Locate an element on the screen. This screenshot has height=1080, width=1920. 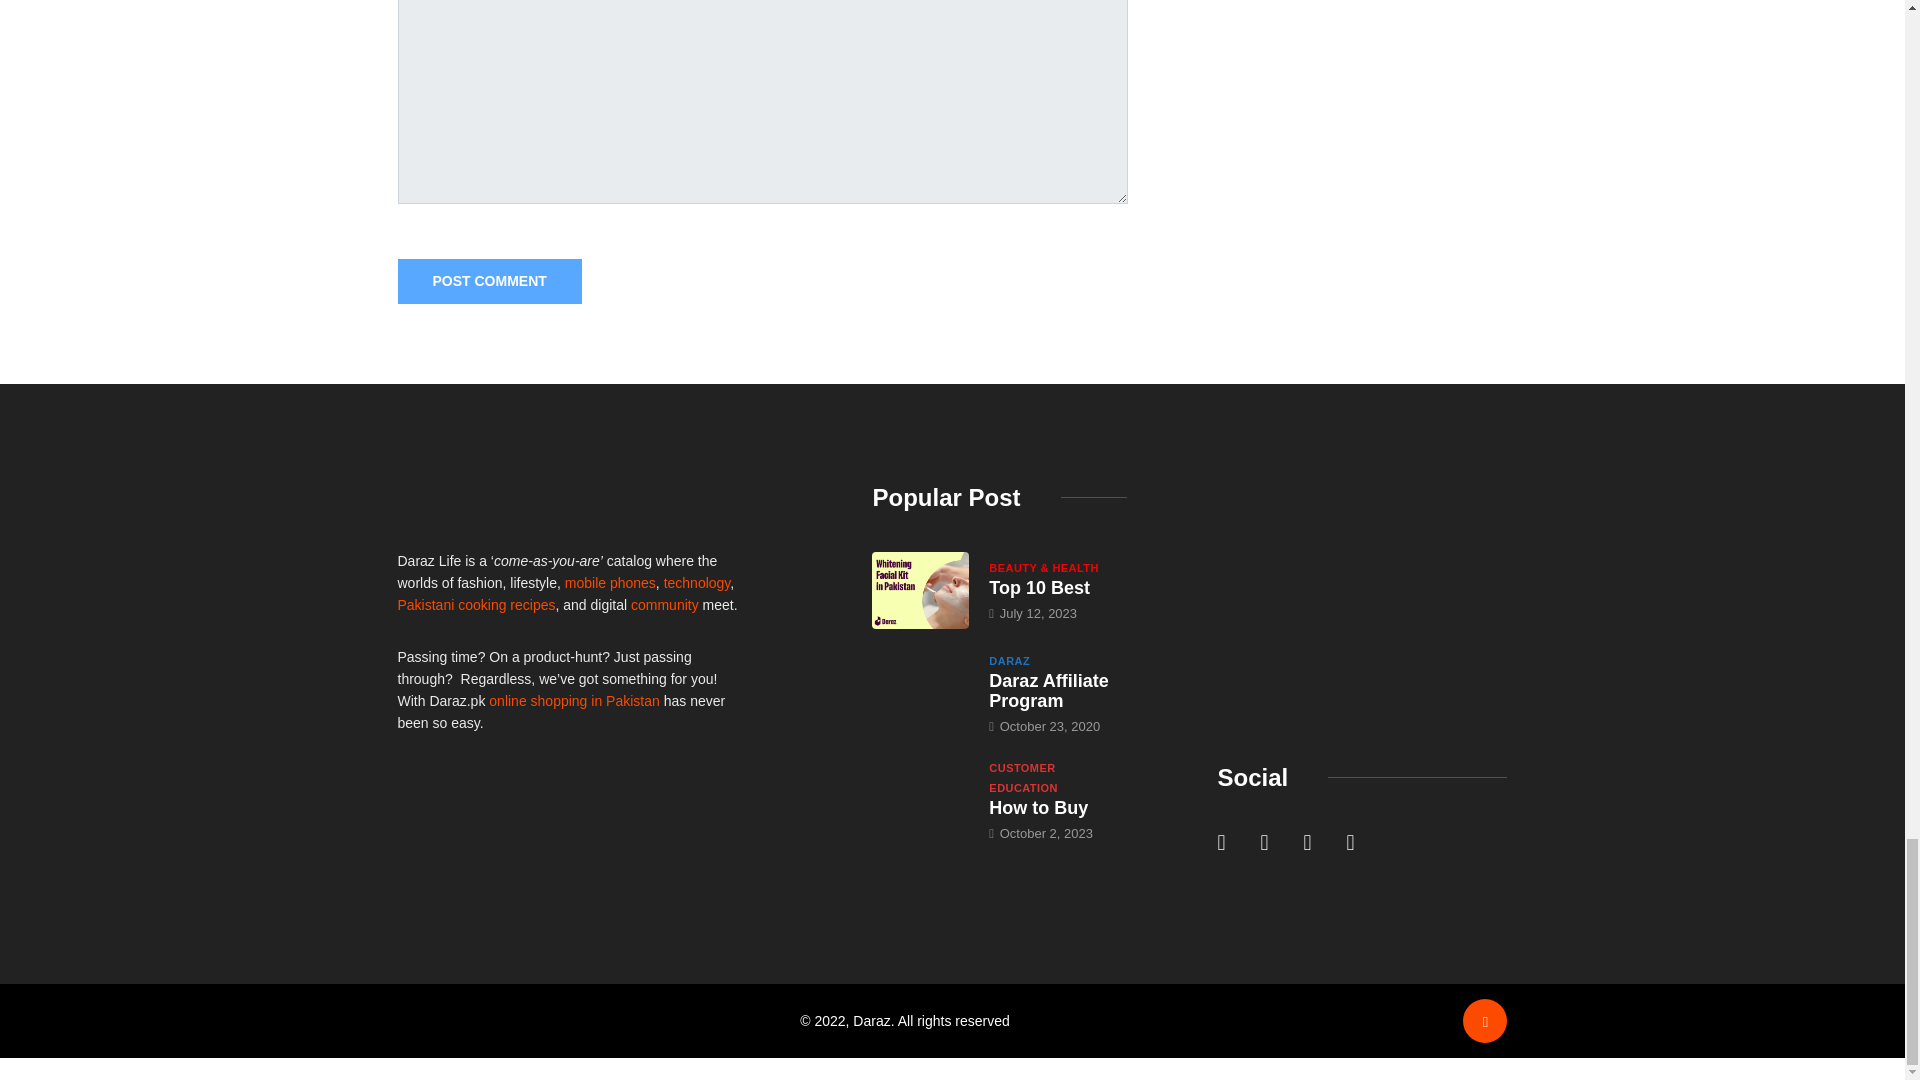
Top 10 Best Whitening Facial Kit in Pakistan 2023 is located at coordinates (920, 590).